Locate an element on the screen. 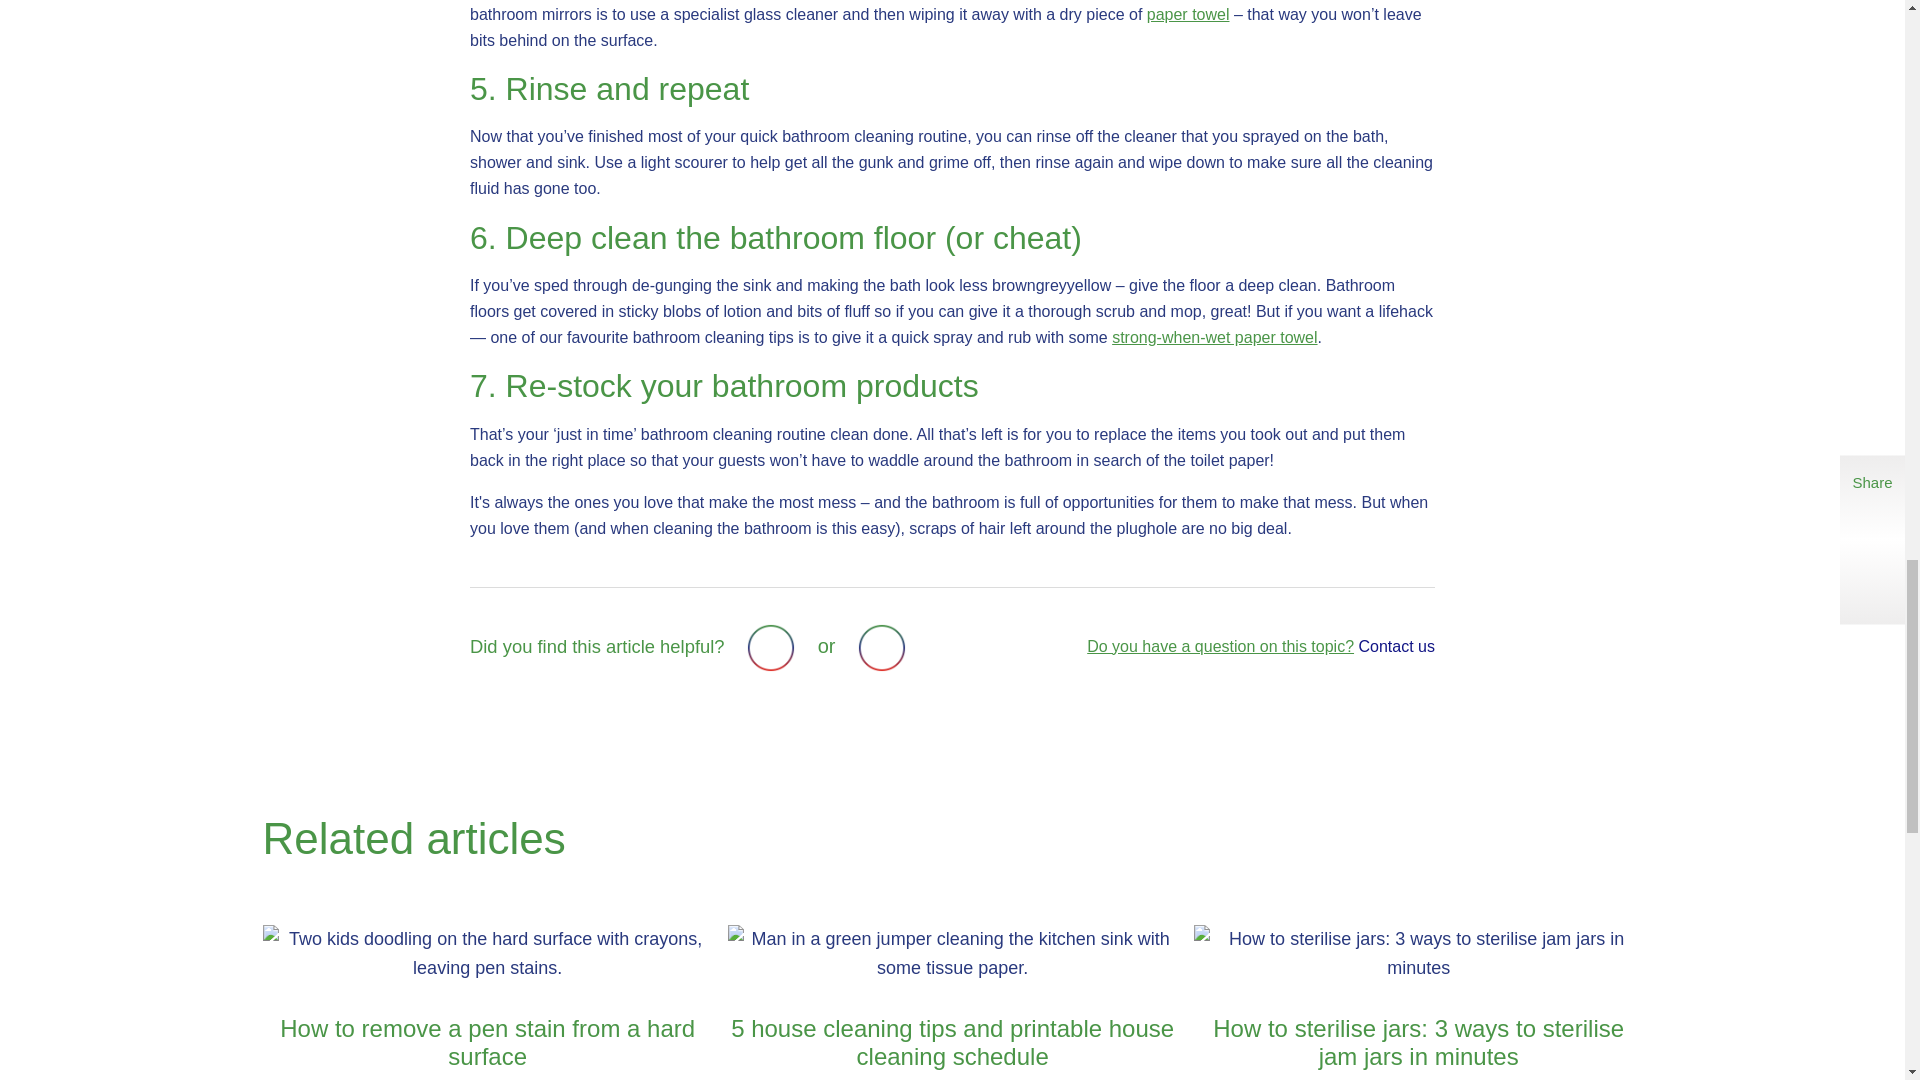  Plenty Kitchen Towels is located at coordinates (1214, 337).